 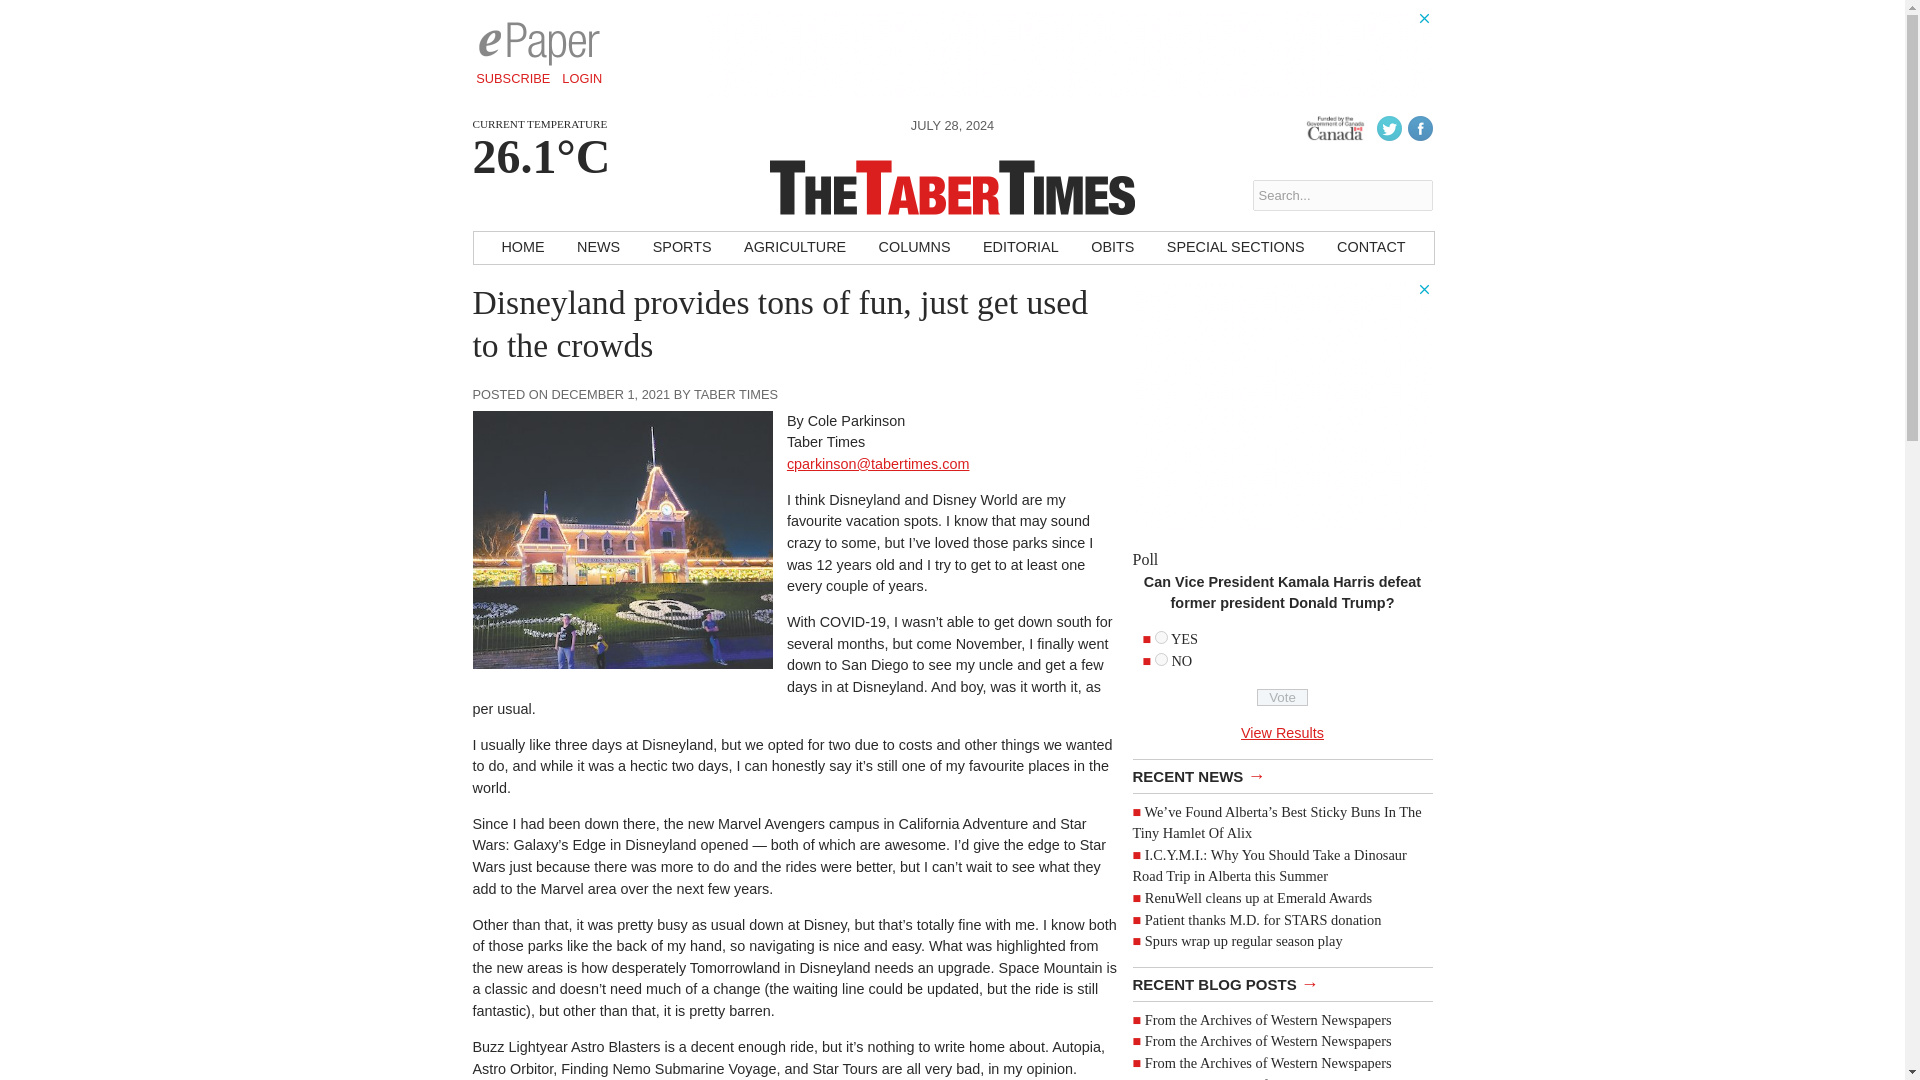 I want to click on From the Archives of Western Newspapers, so click(x=1268, y=1040).